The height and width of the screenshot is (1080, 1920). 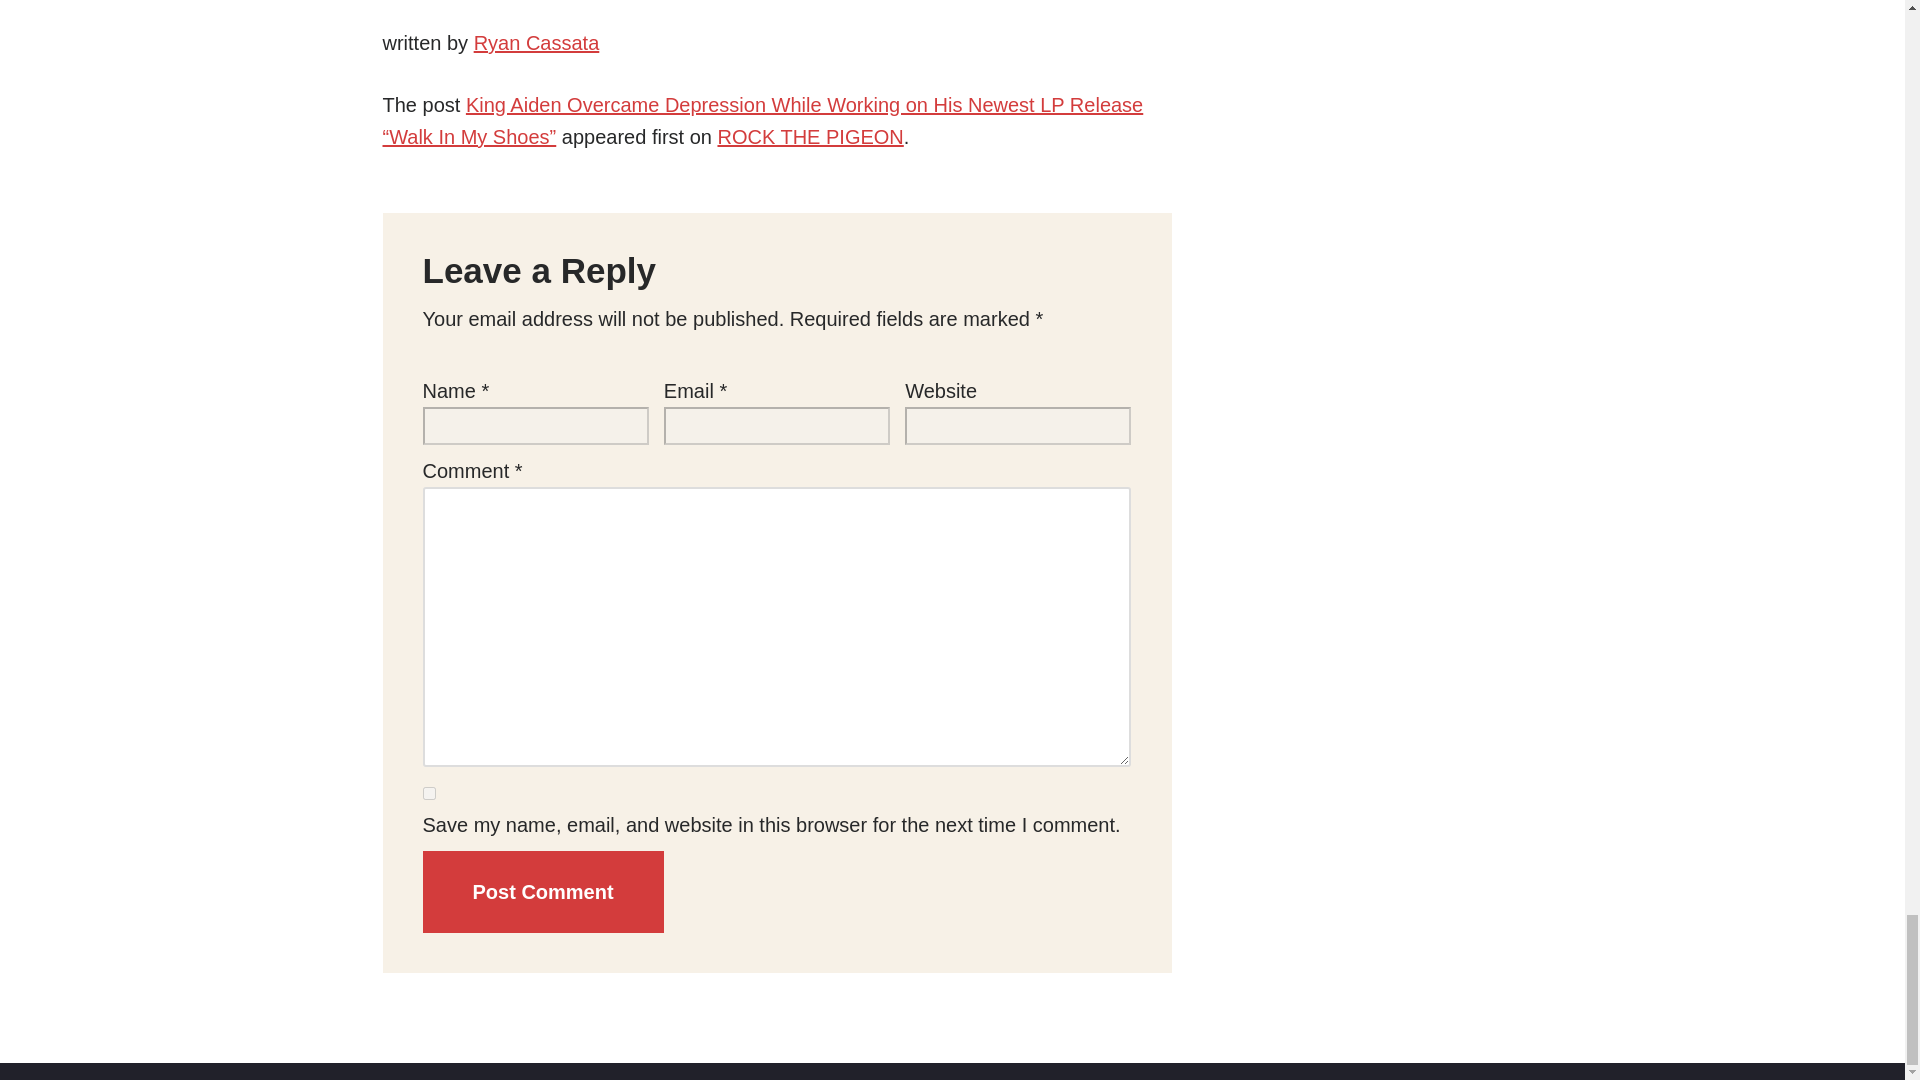 What do you see at coordinates (809, 136) in the screenshot?
I see `ROCK THE PIGEON` at bounding box center [809, 136].